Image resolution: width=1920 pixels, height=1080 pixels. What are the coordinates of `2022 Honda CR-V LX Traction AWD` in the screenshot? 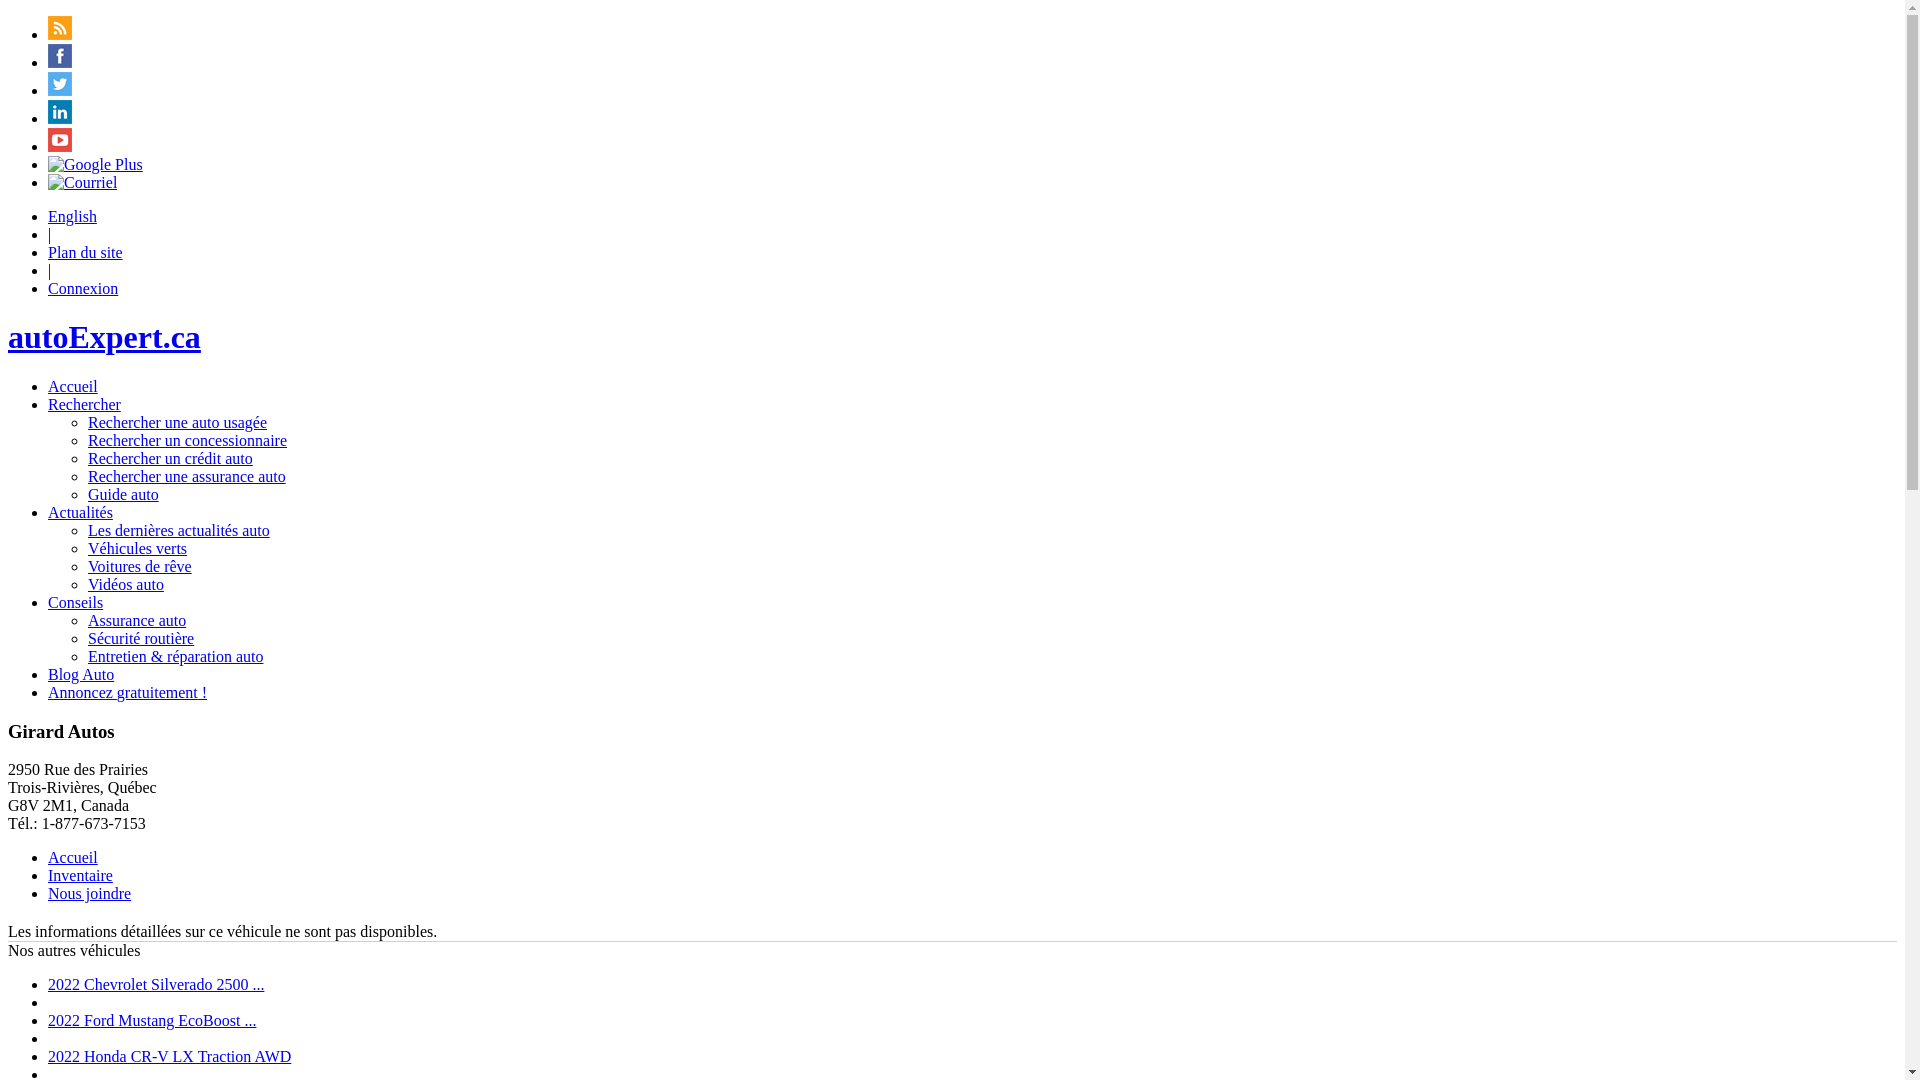 It's located at (170, 1056).